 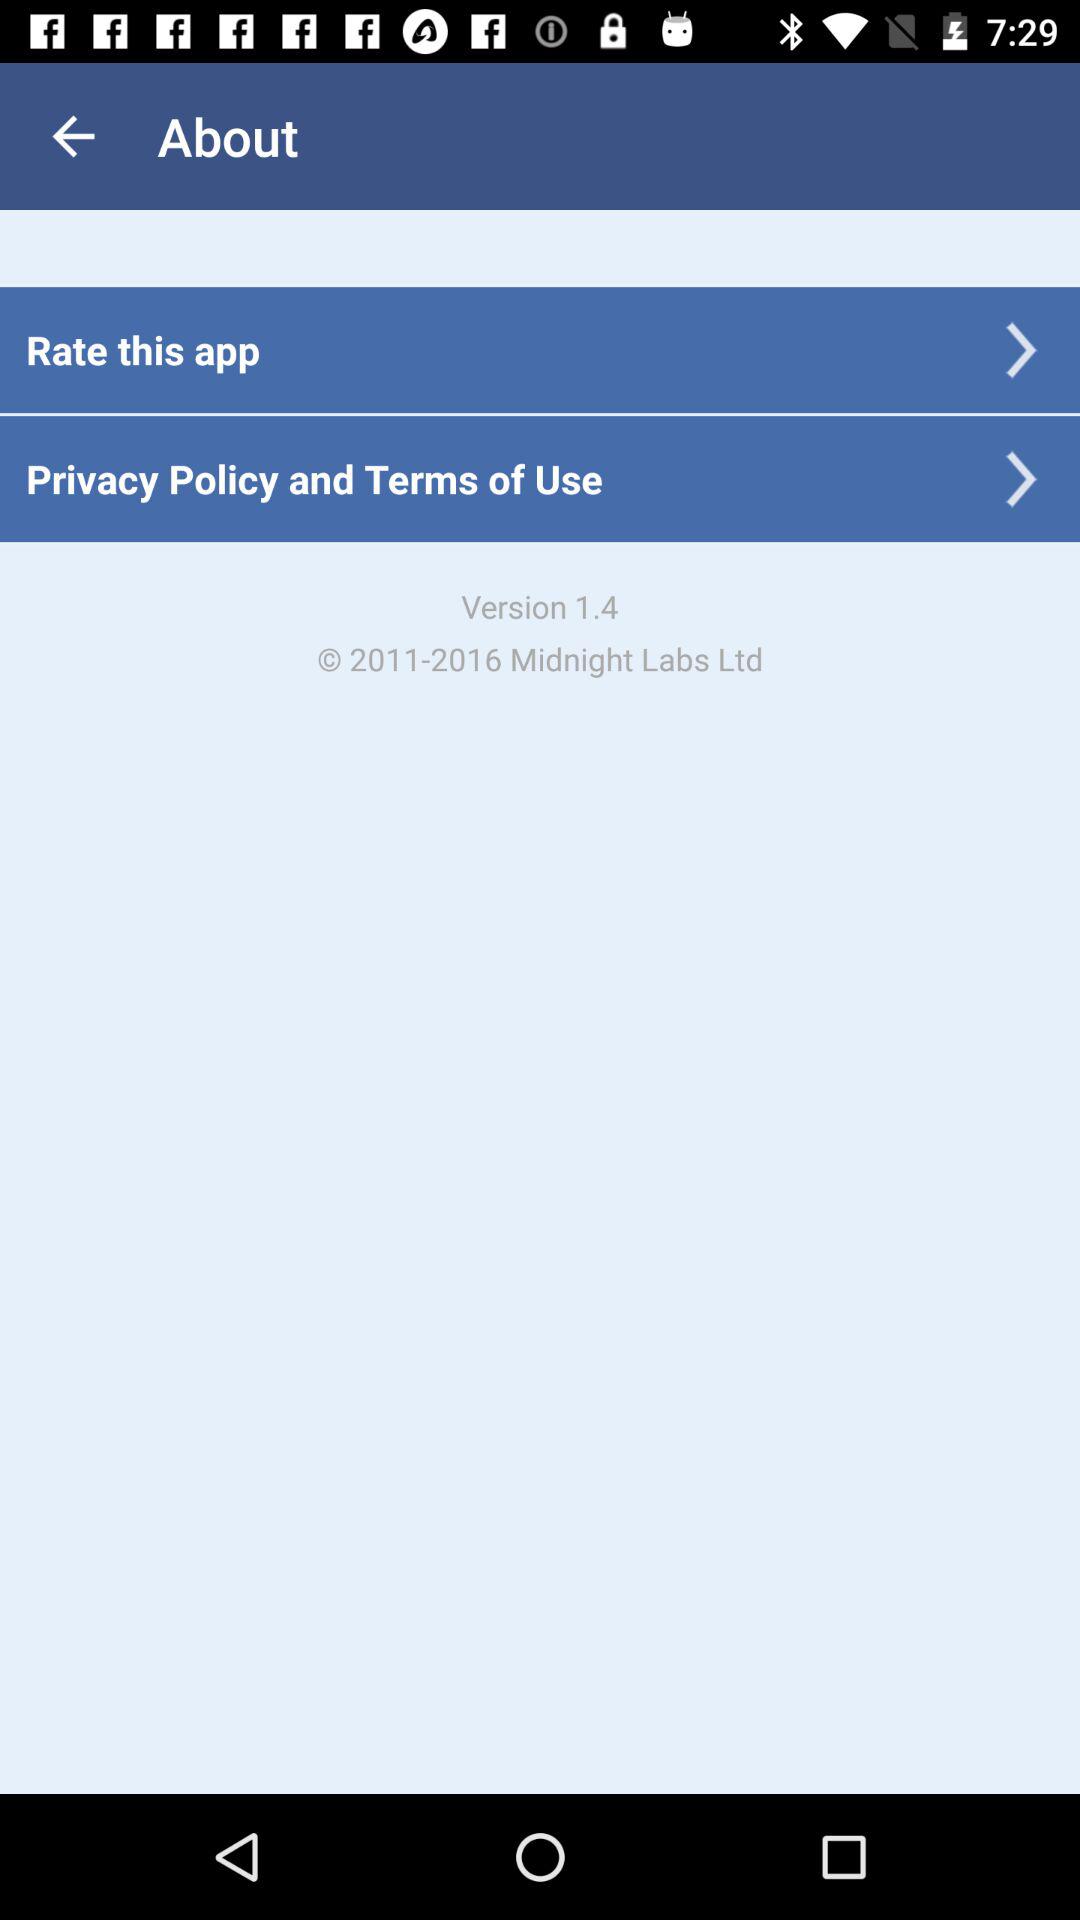 I want to click on tap the item above privacy policy and item, so click(x=143, y=350).